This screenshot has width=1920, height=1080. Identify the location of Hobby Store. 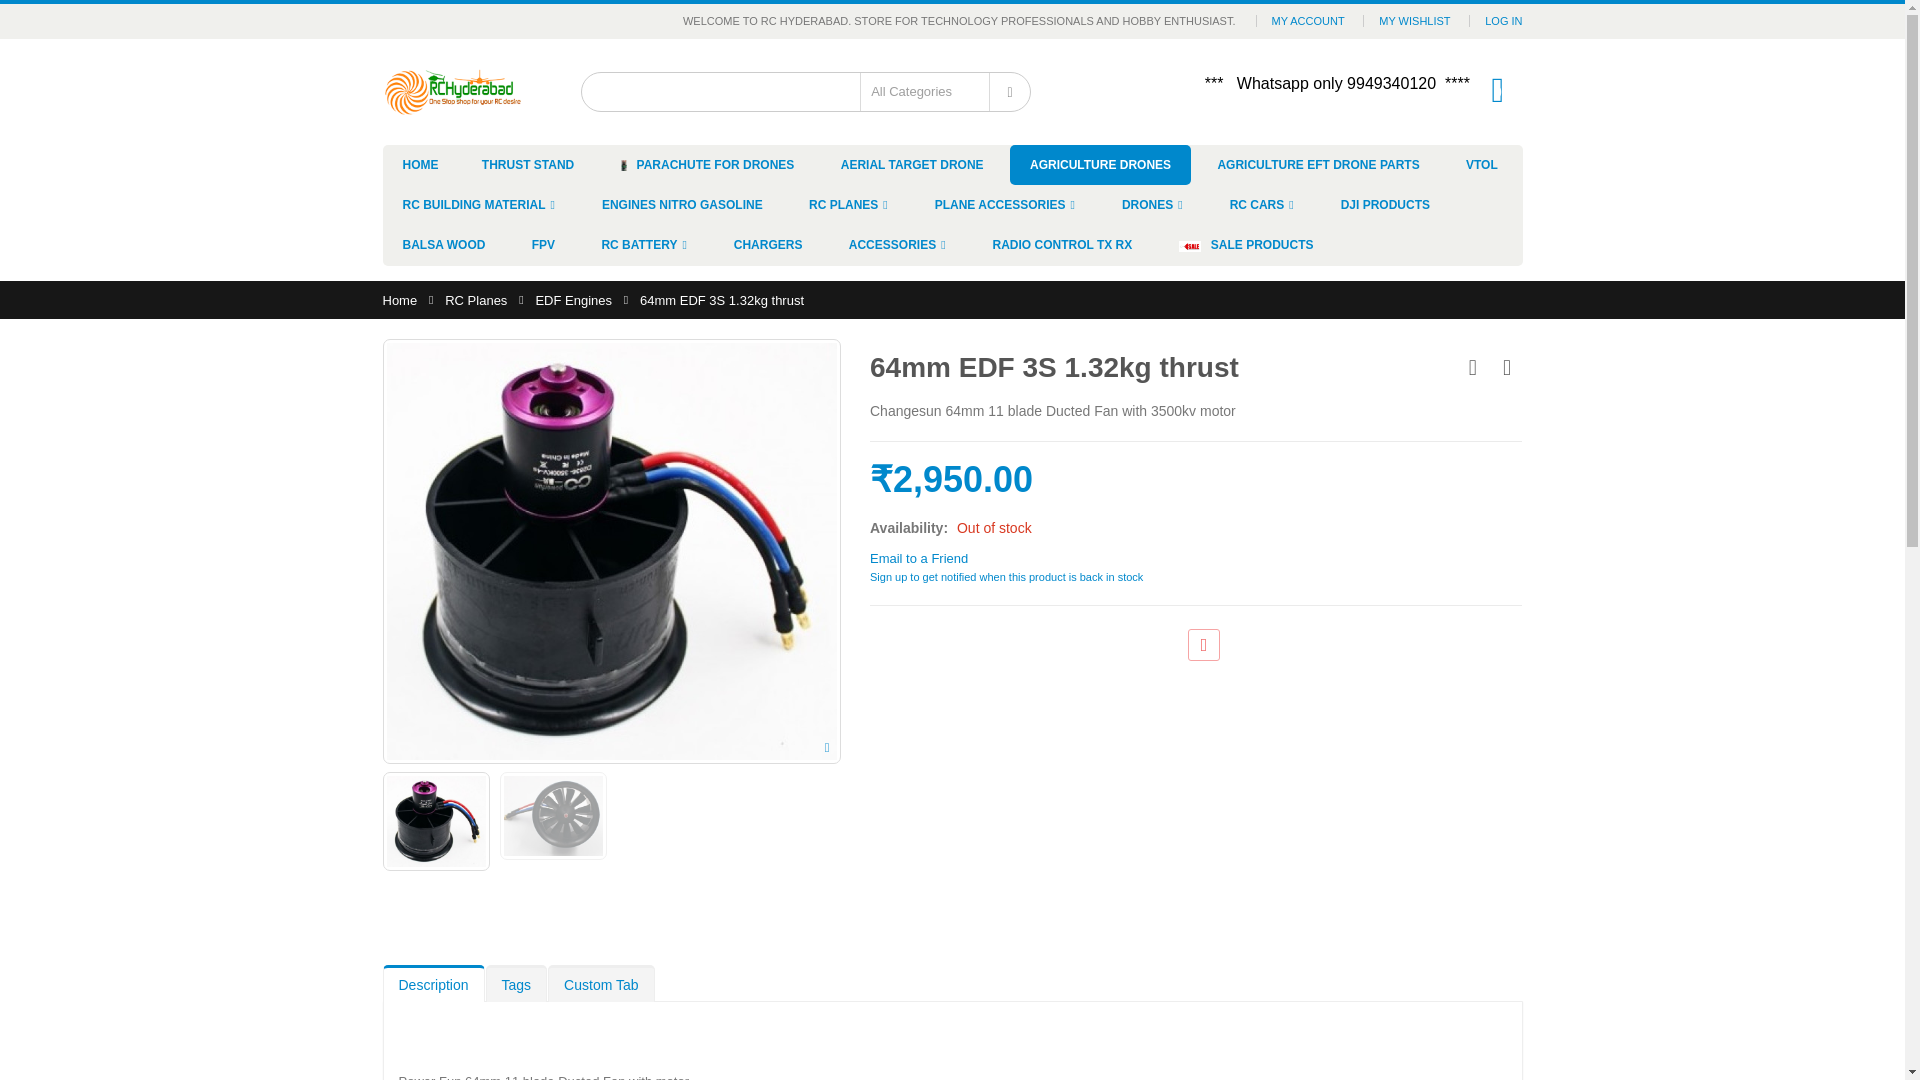
(452, 91).